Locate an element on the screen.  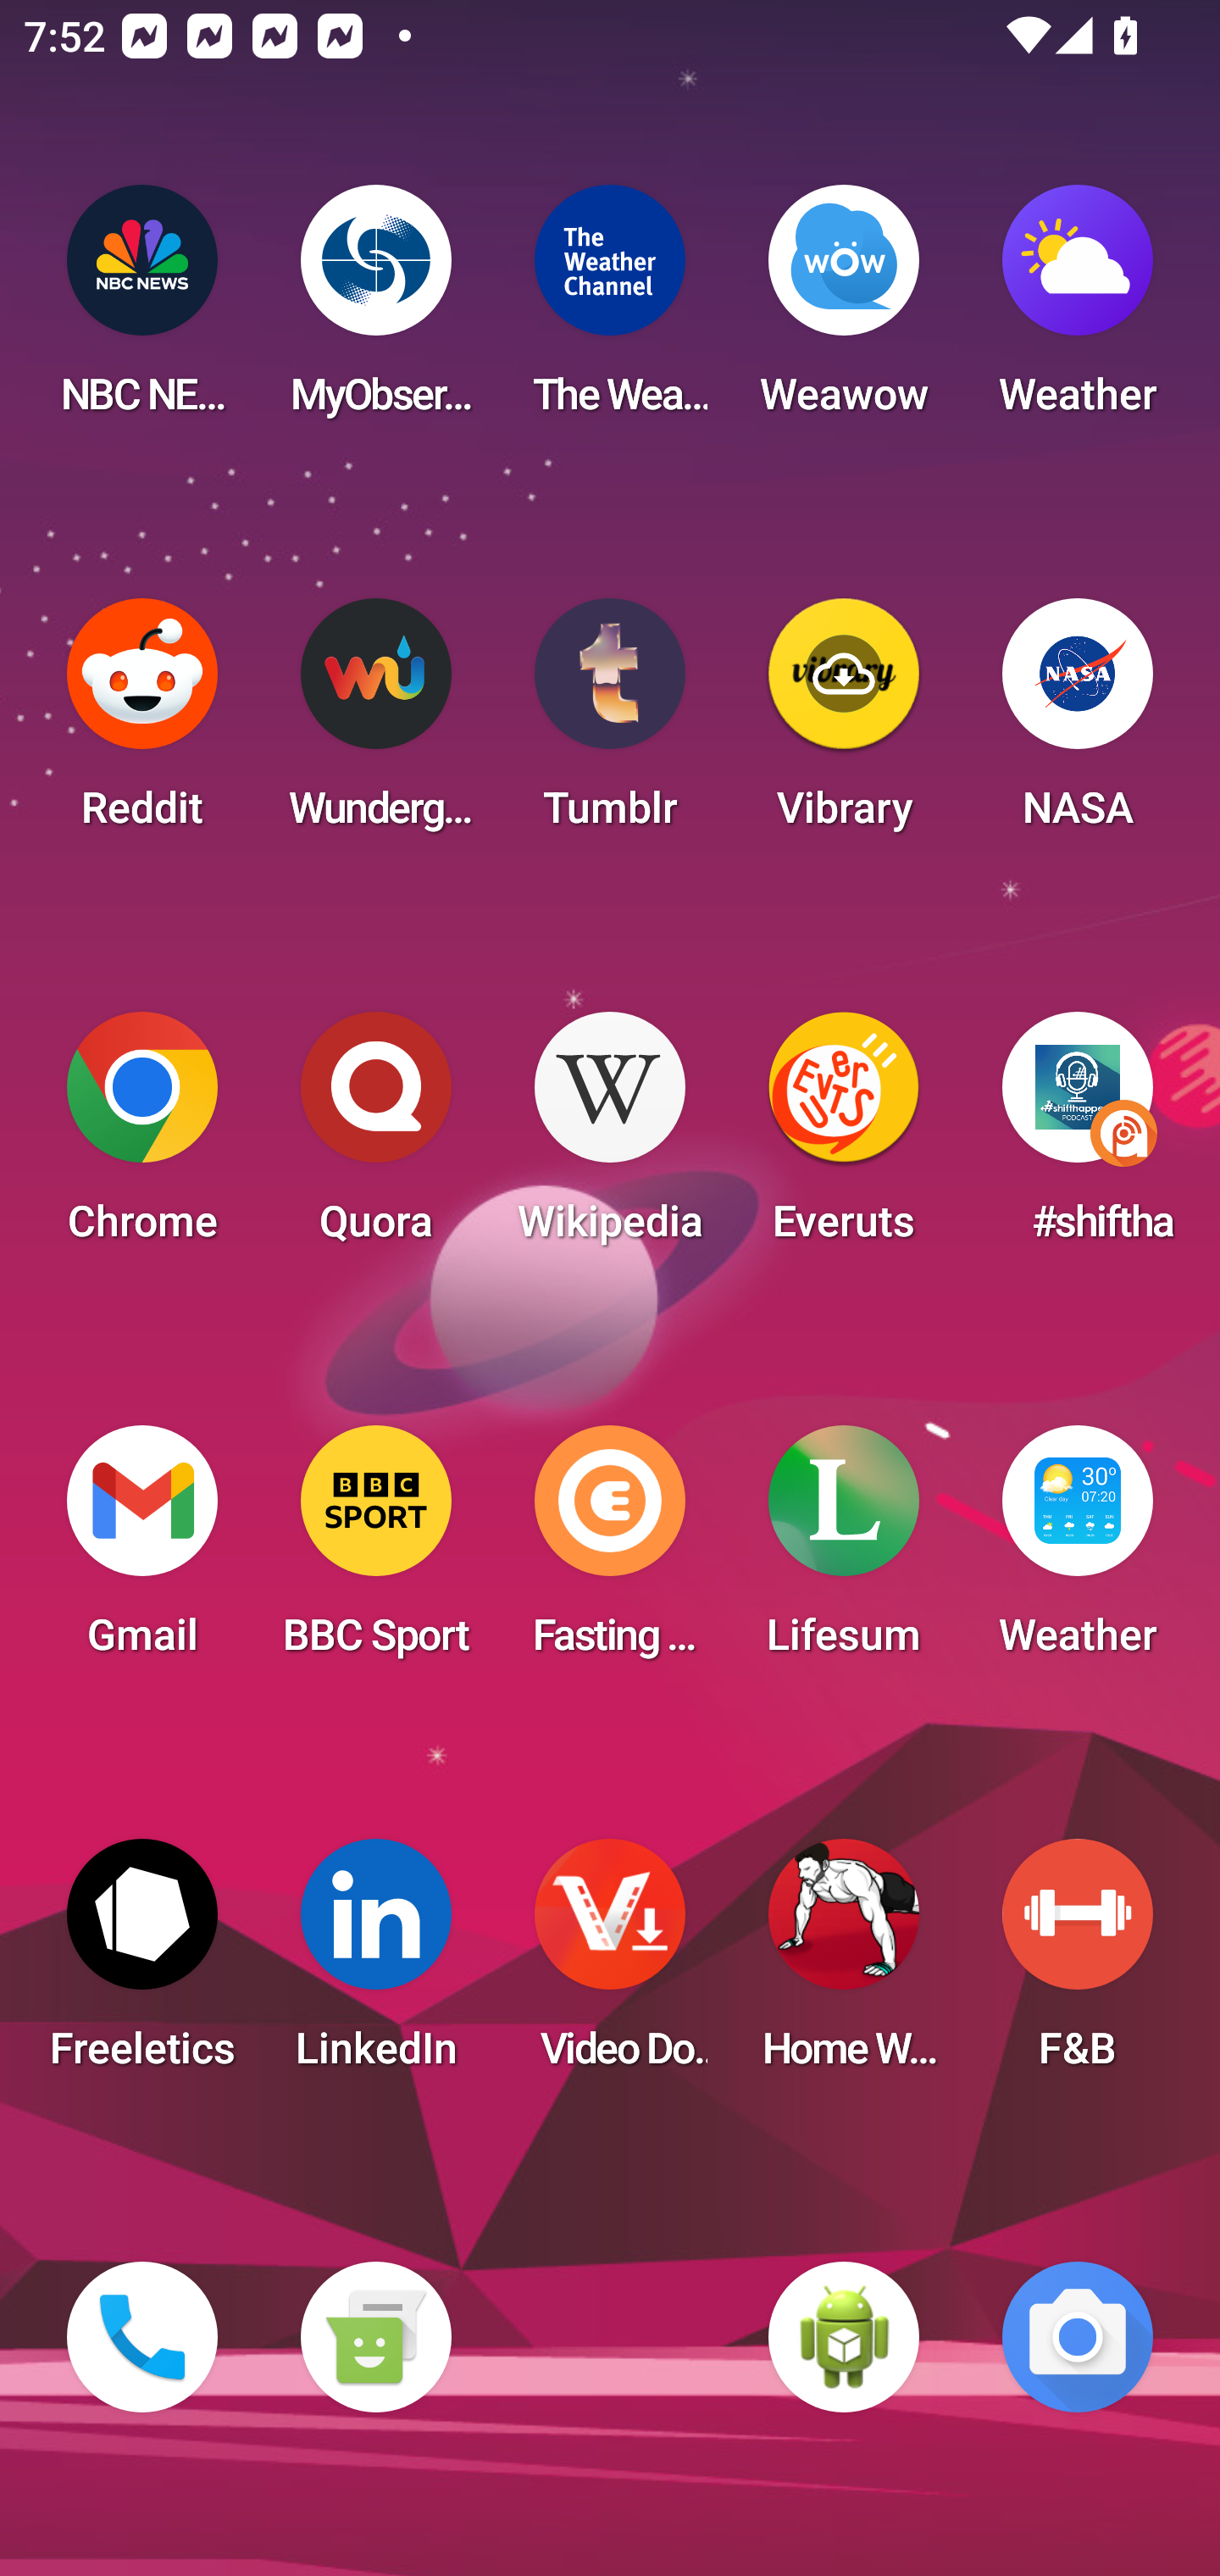
Gmail is located at coordinates (142, 1551).